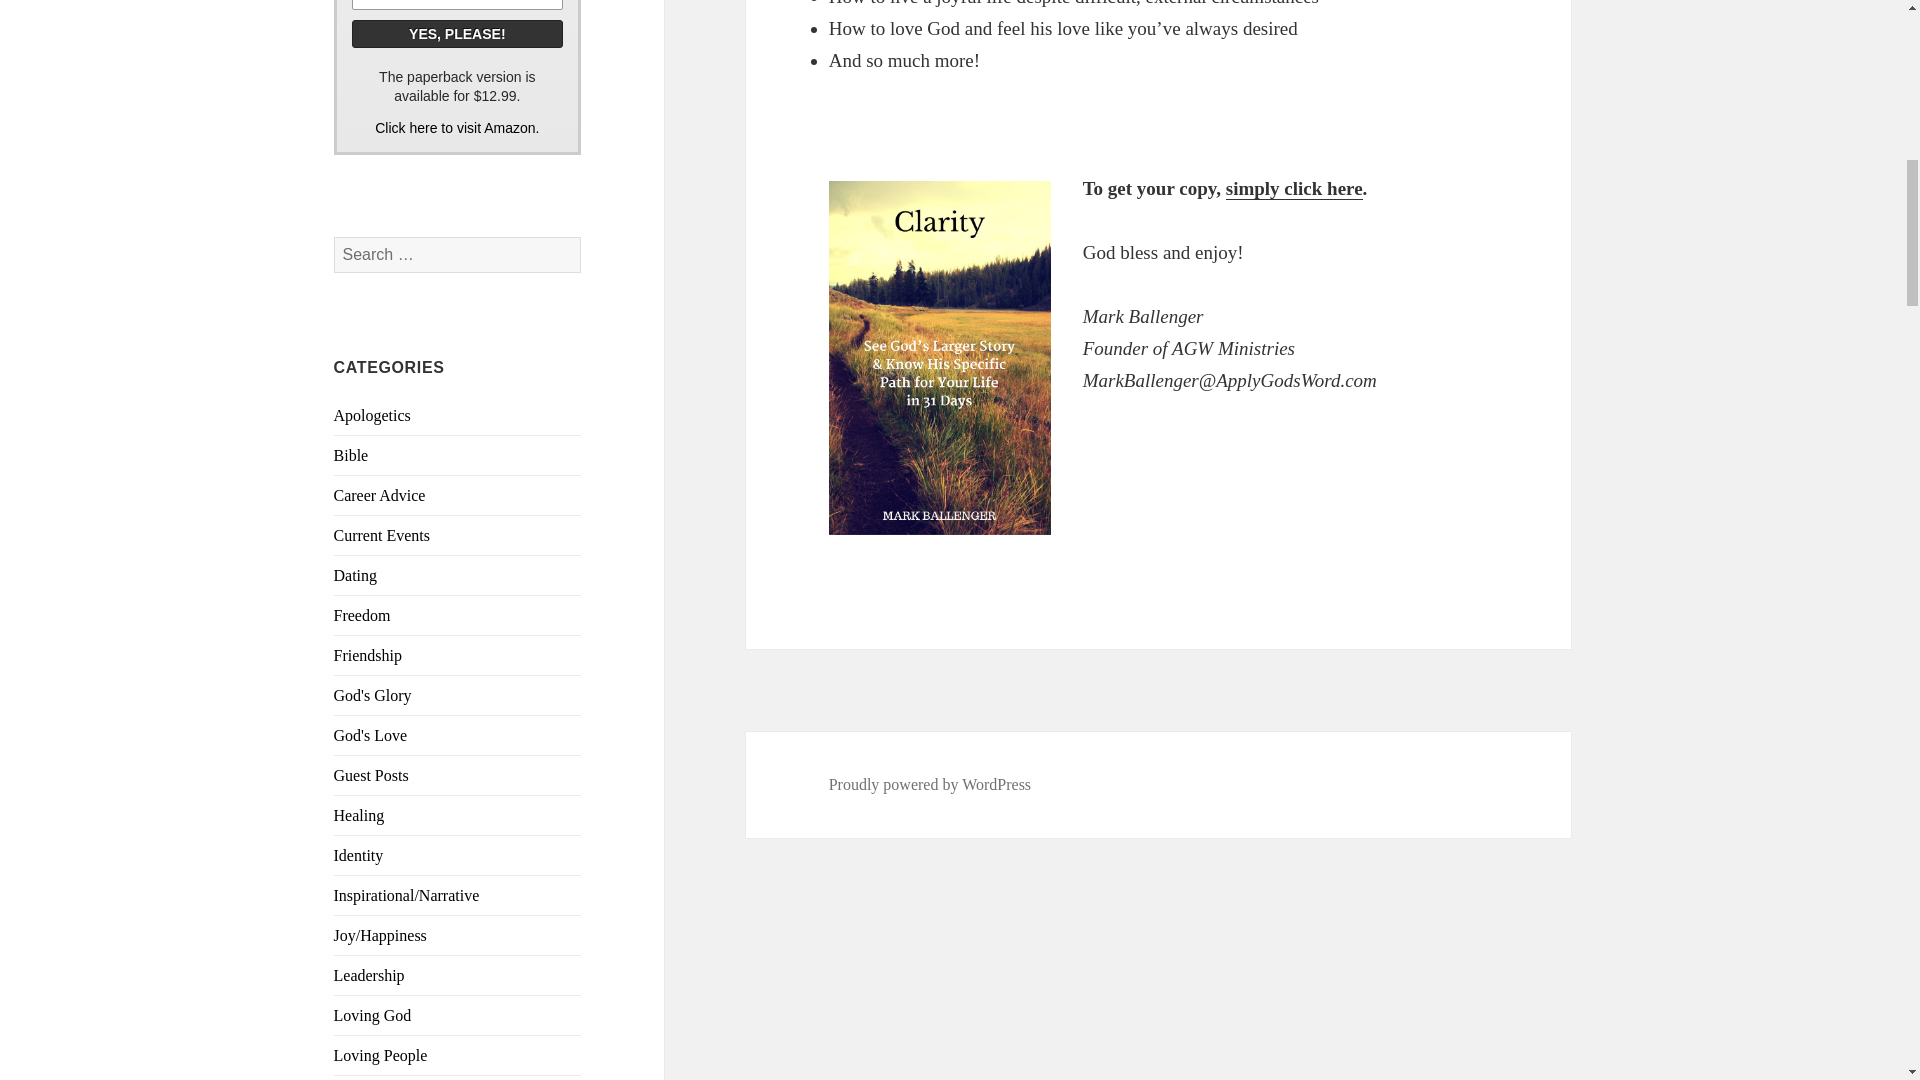 Image resolution: width=1920 pixels, height=1080 pixels. I want to click on Click here to visit Amazon., so click(456, 128).